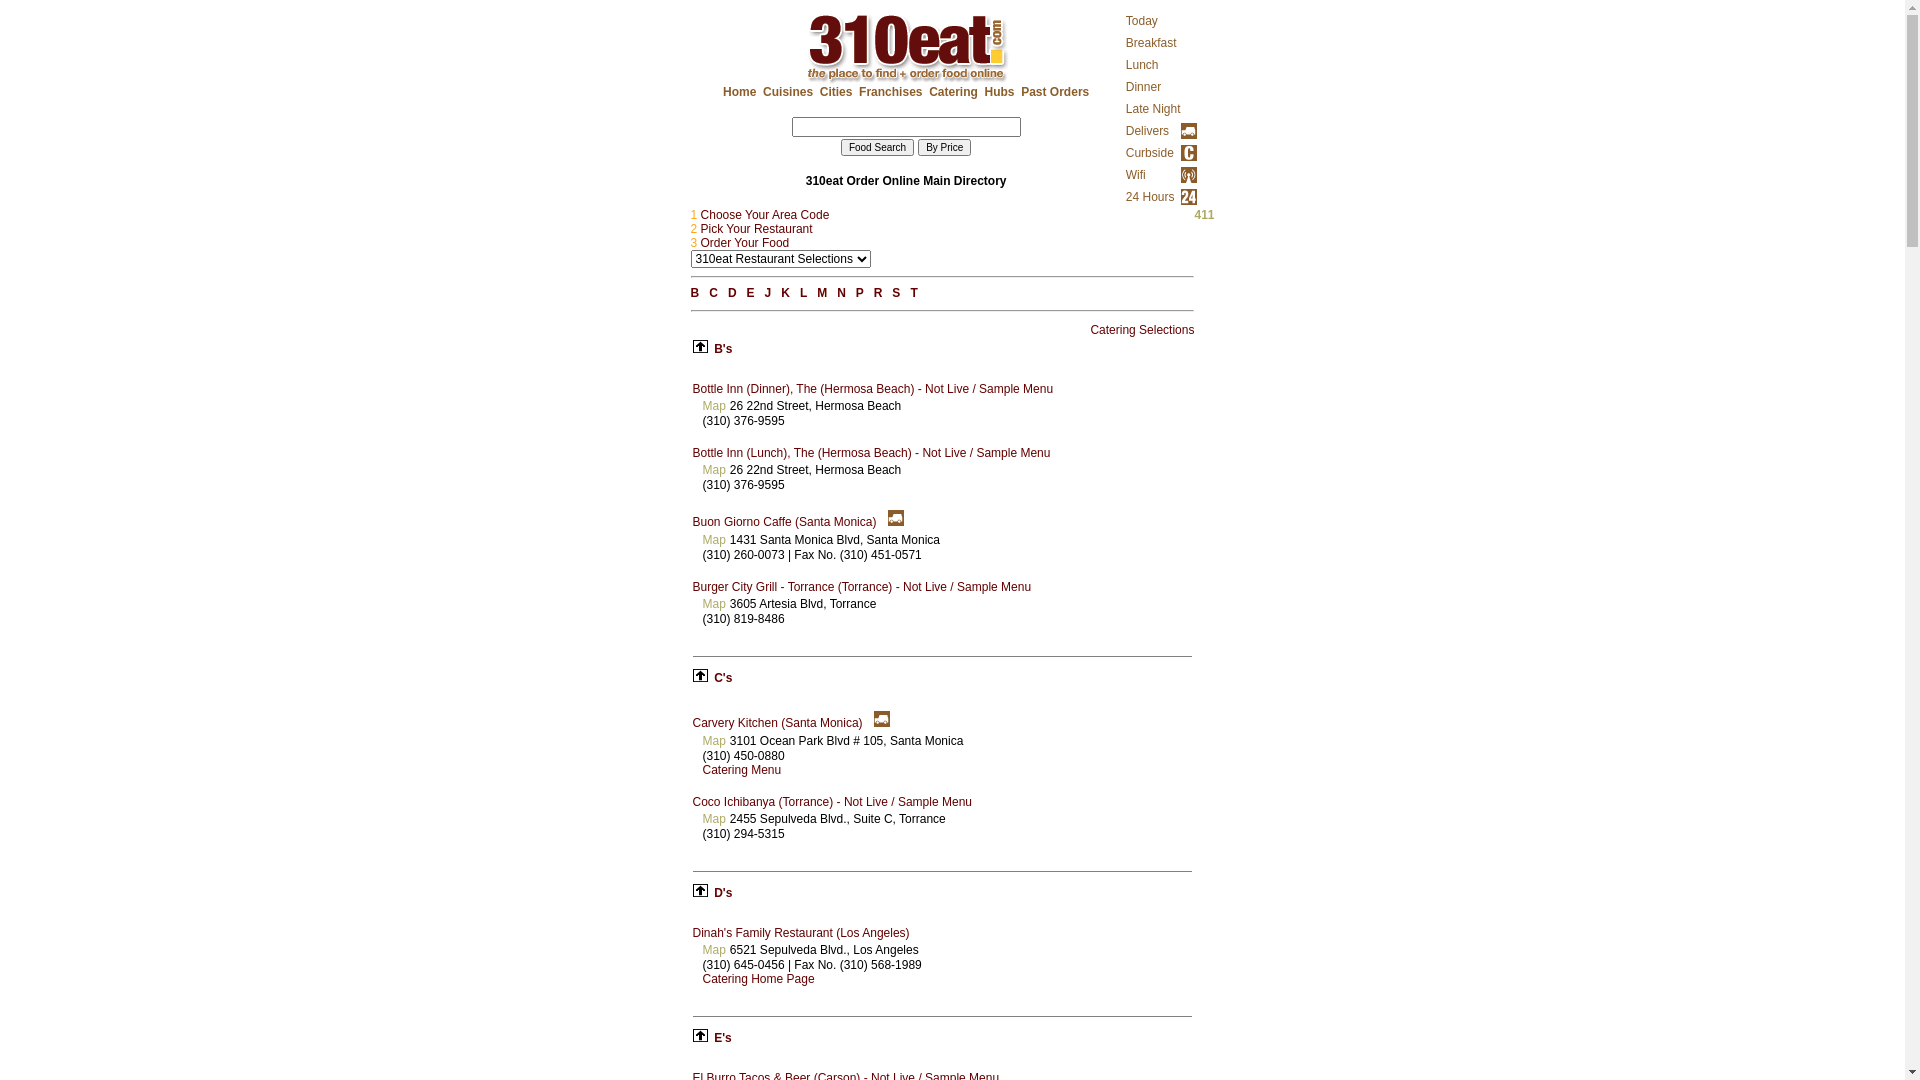  What do you see at coordinates (1204, 215) in the screenshot?
I see `411` at bounding box center [1204, 215].